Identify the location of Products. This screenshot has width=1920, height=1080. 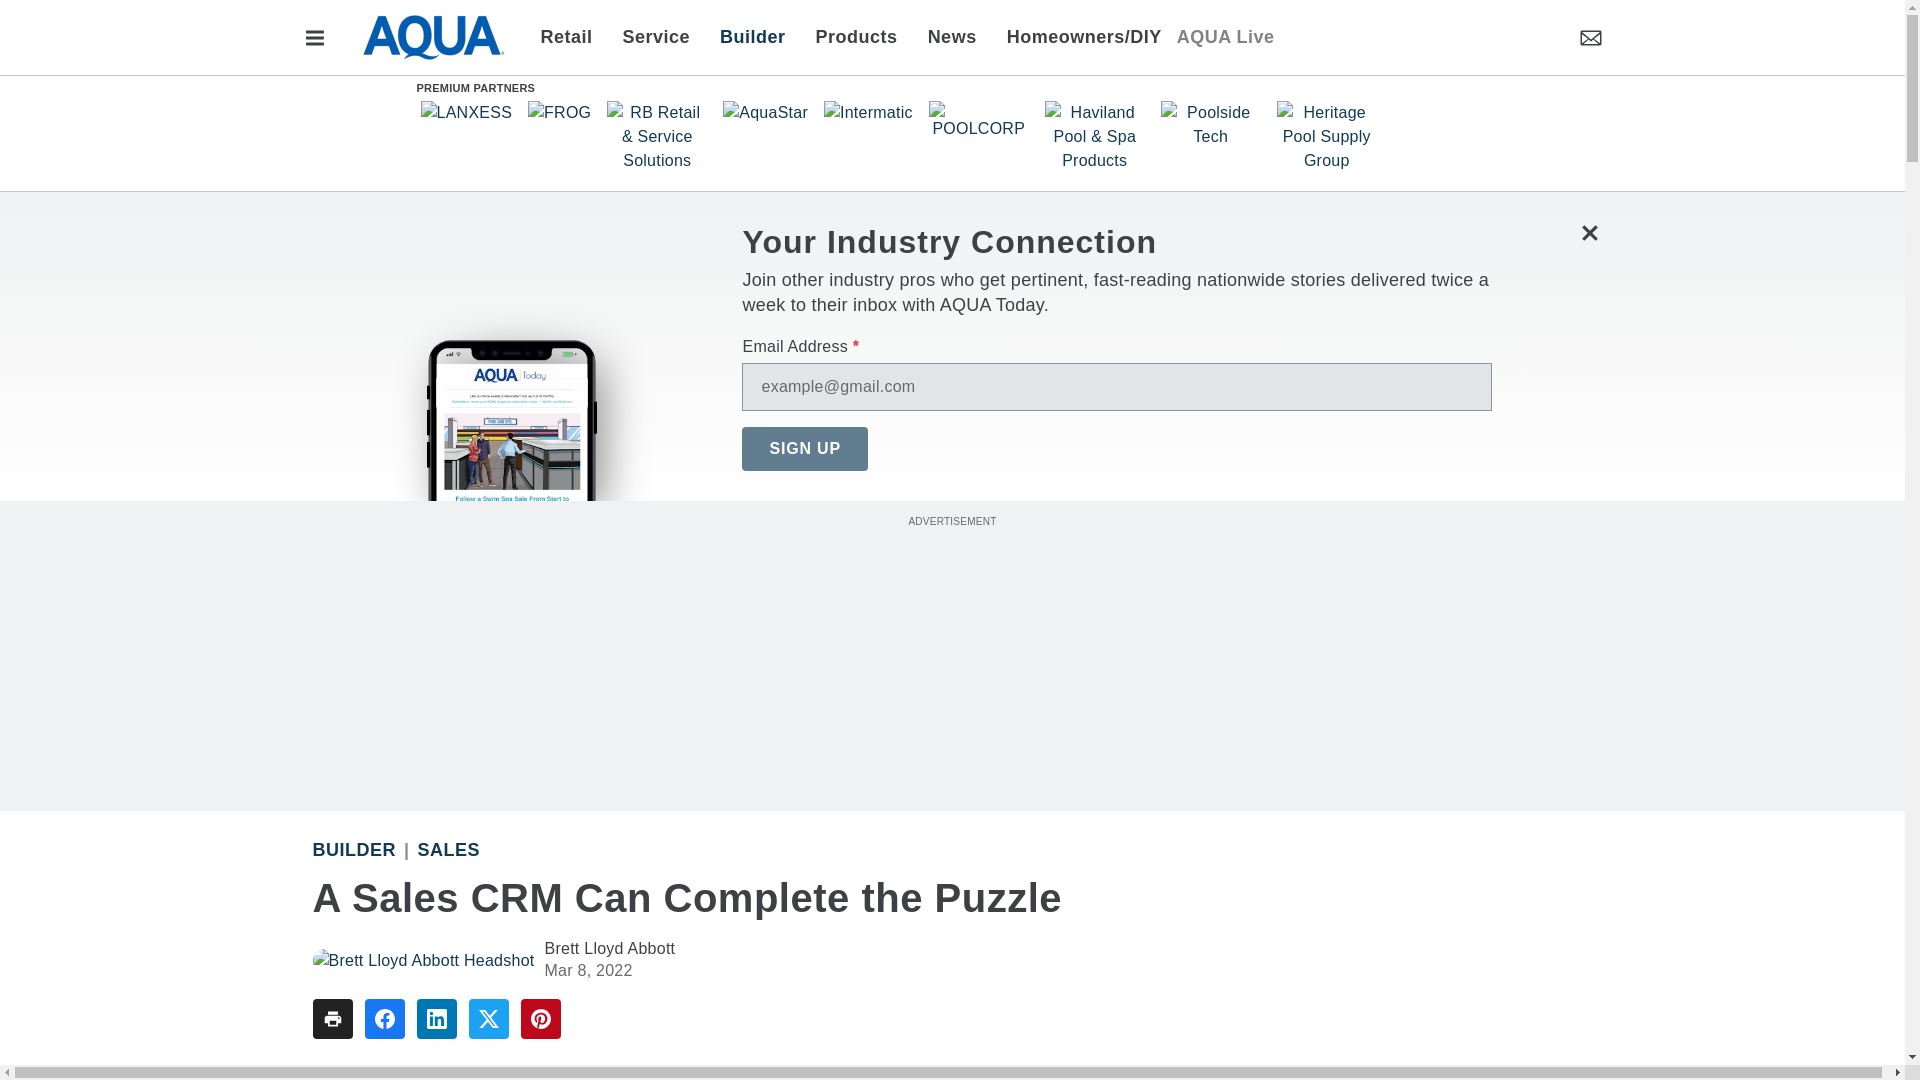
(856, 36).